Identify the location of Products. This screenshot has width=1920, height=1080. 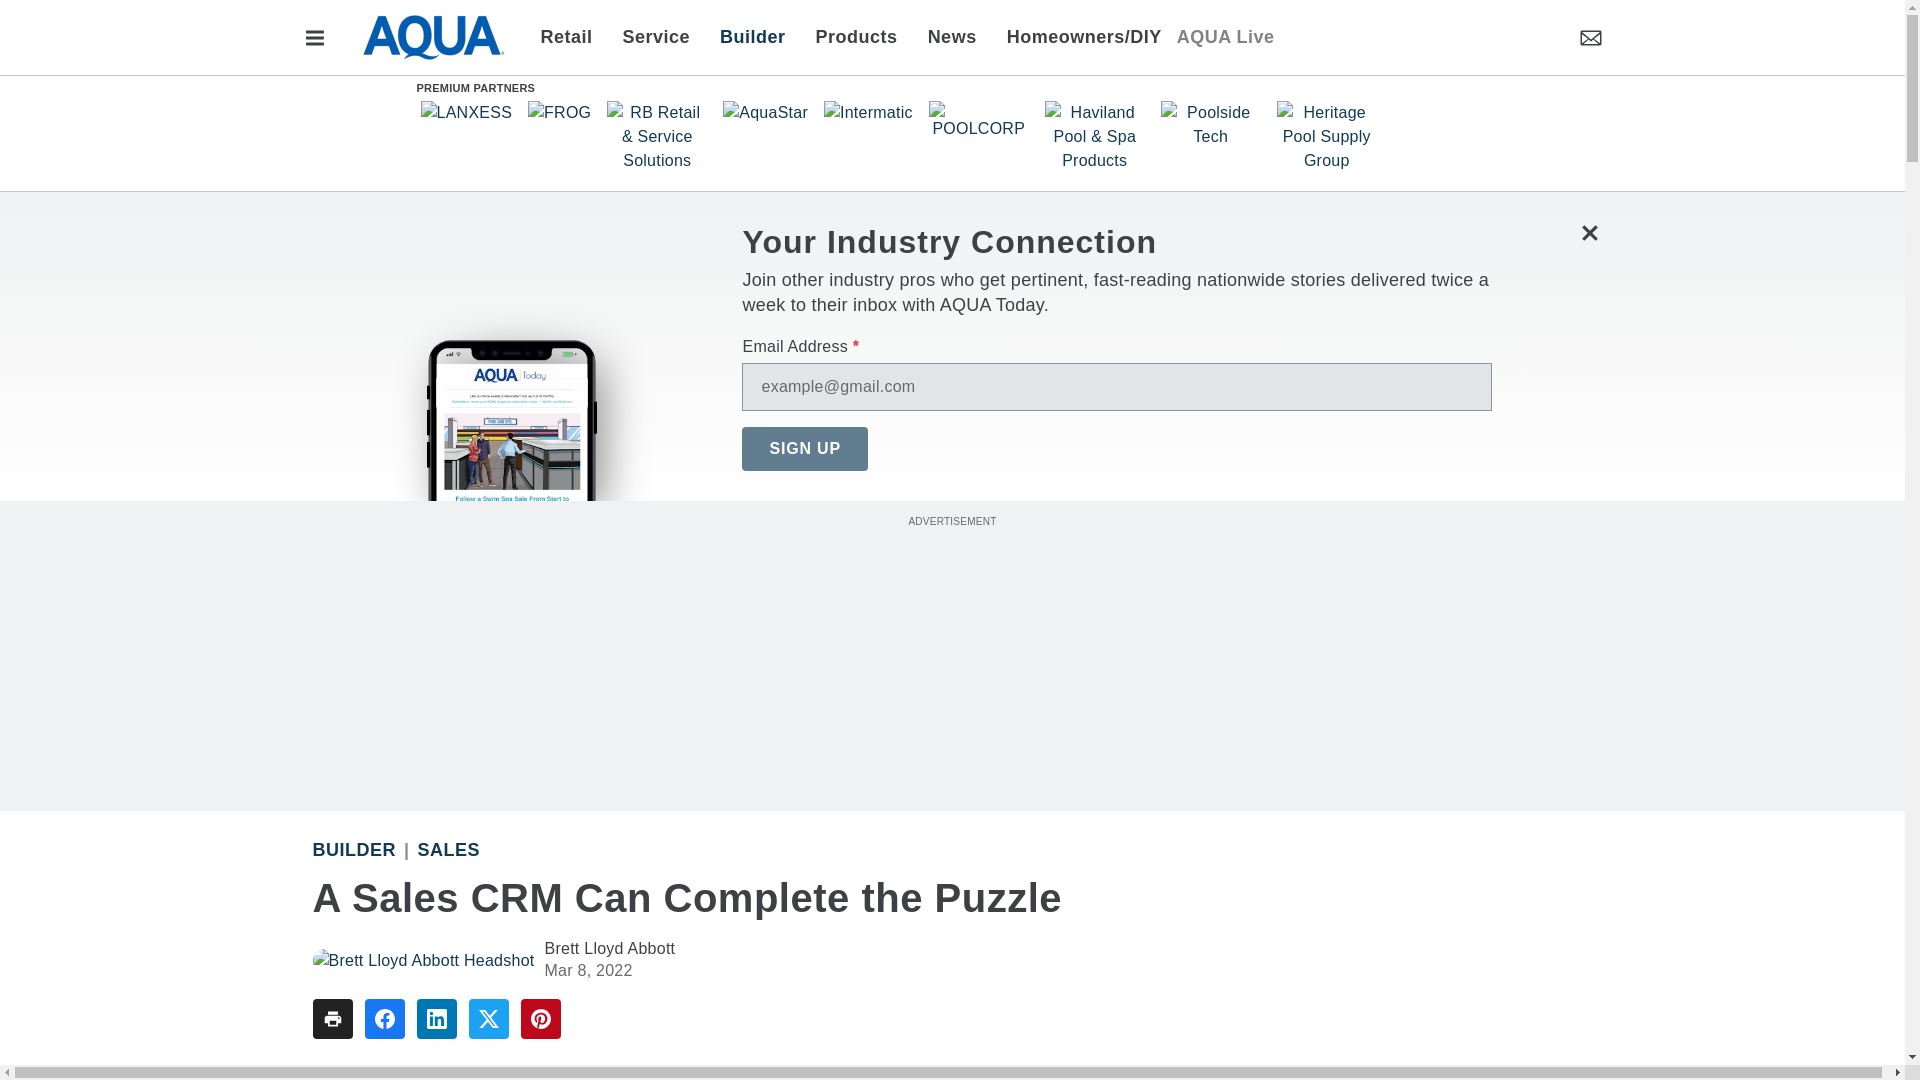
(856, 36).